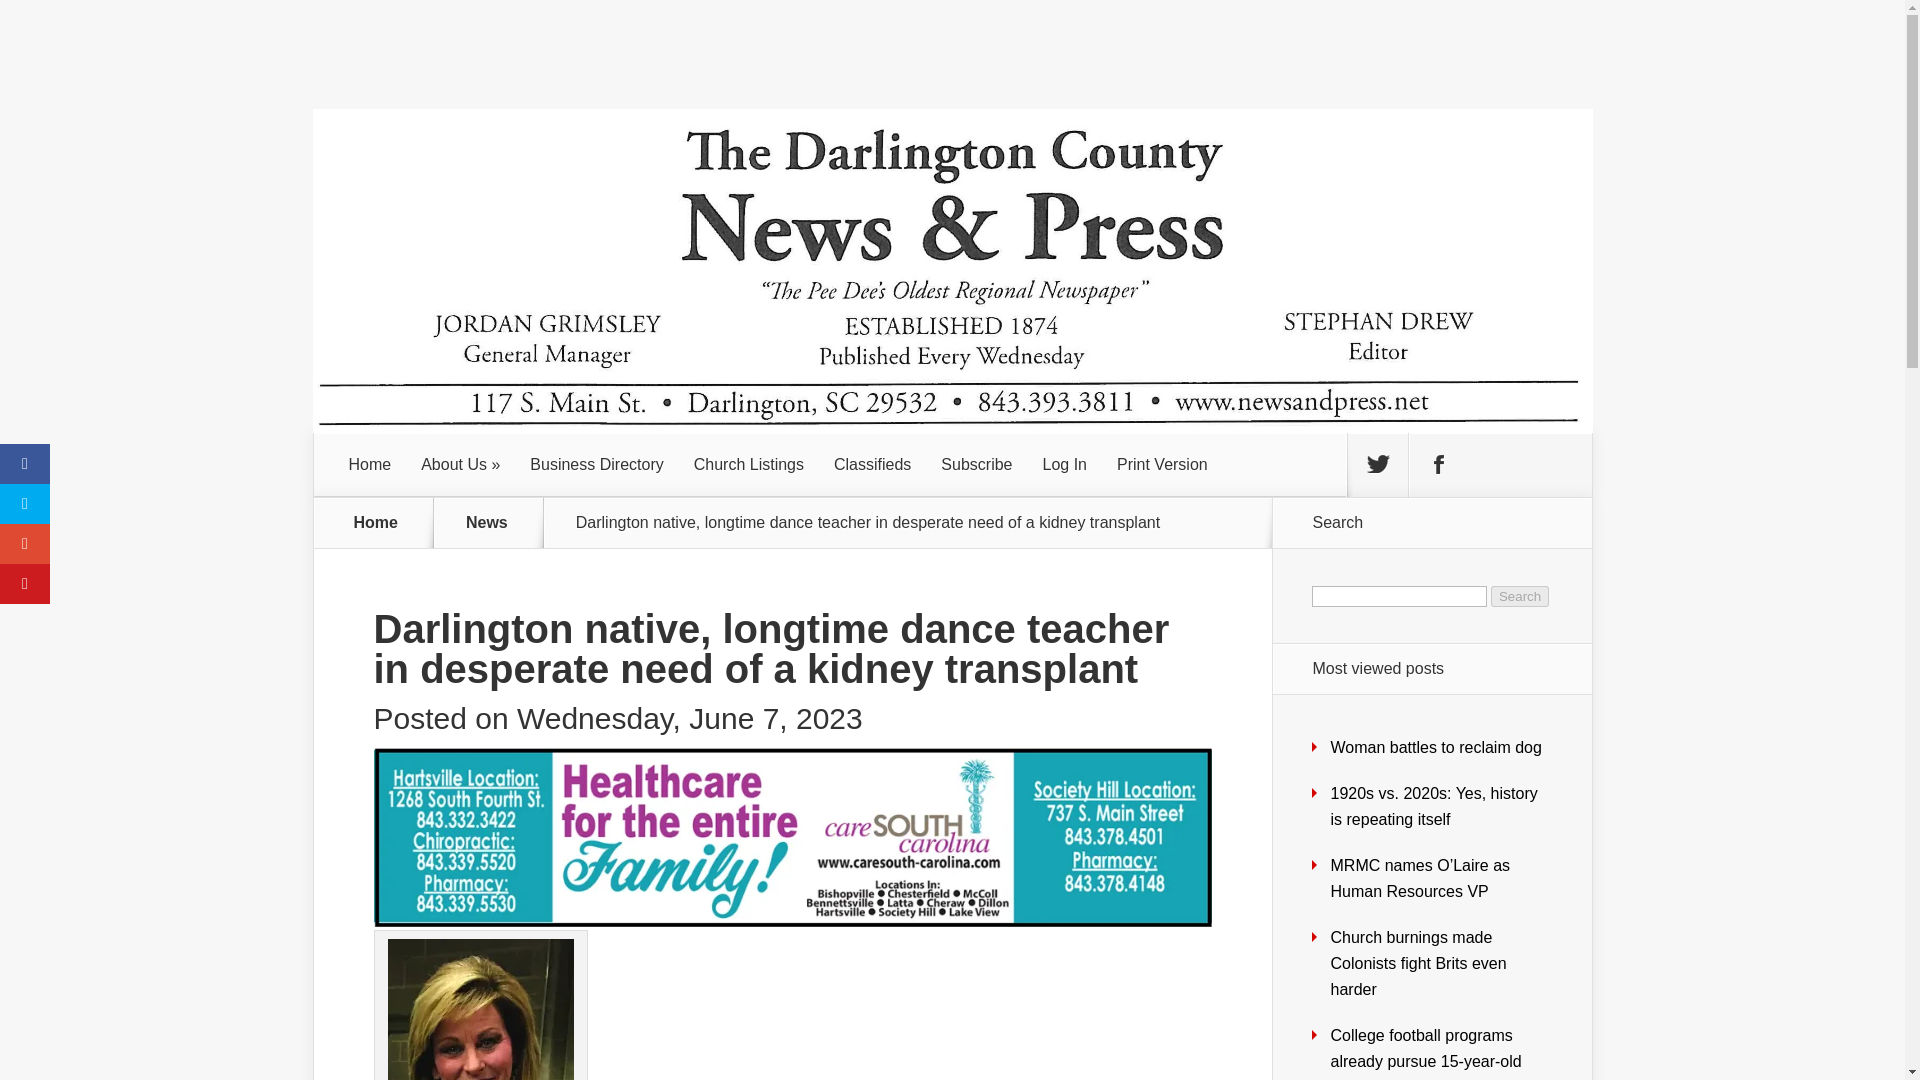 Image resolution: width=1920 pixels, height=1080 pixels. Describe the element at coordinates (1436, 747) in the screenshot. I see `Woman battles to reclaim dog` at that location.